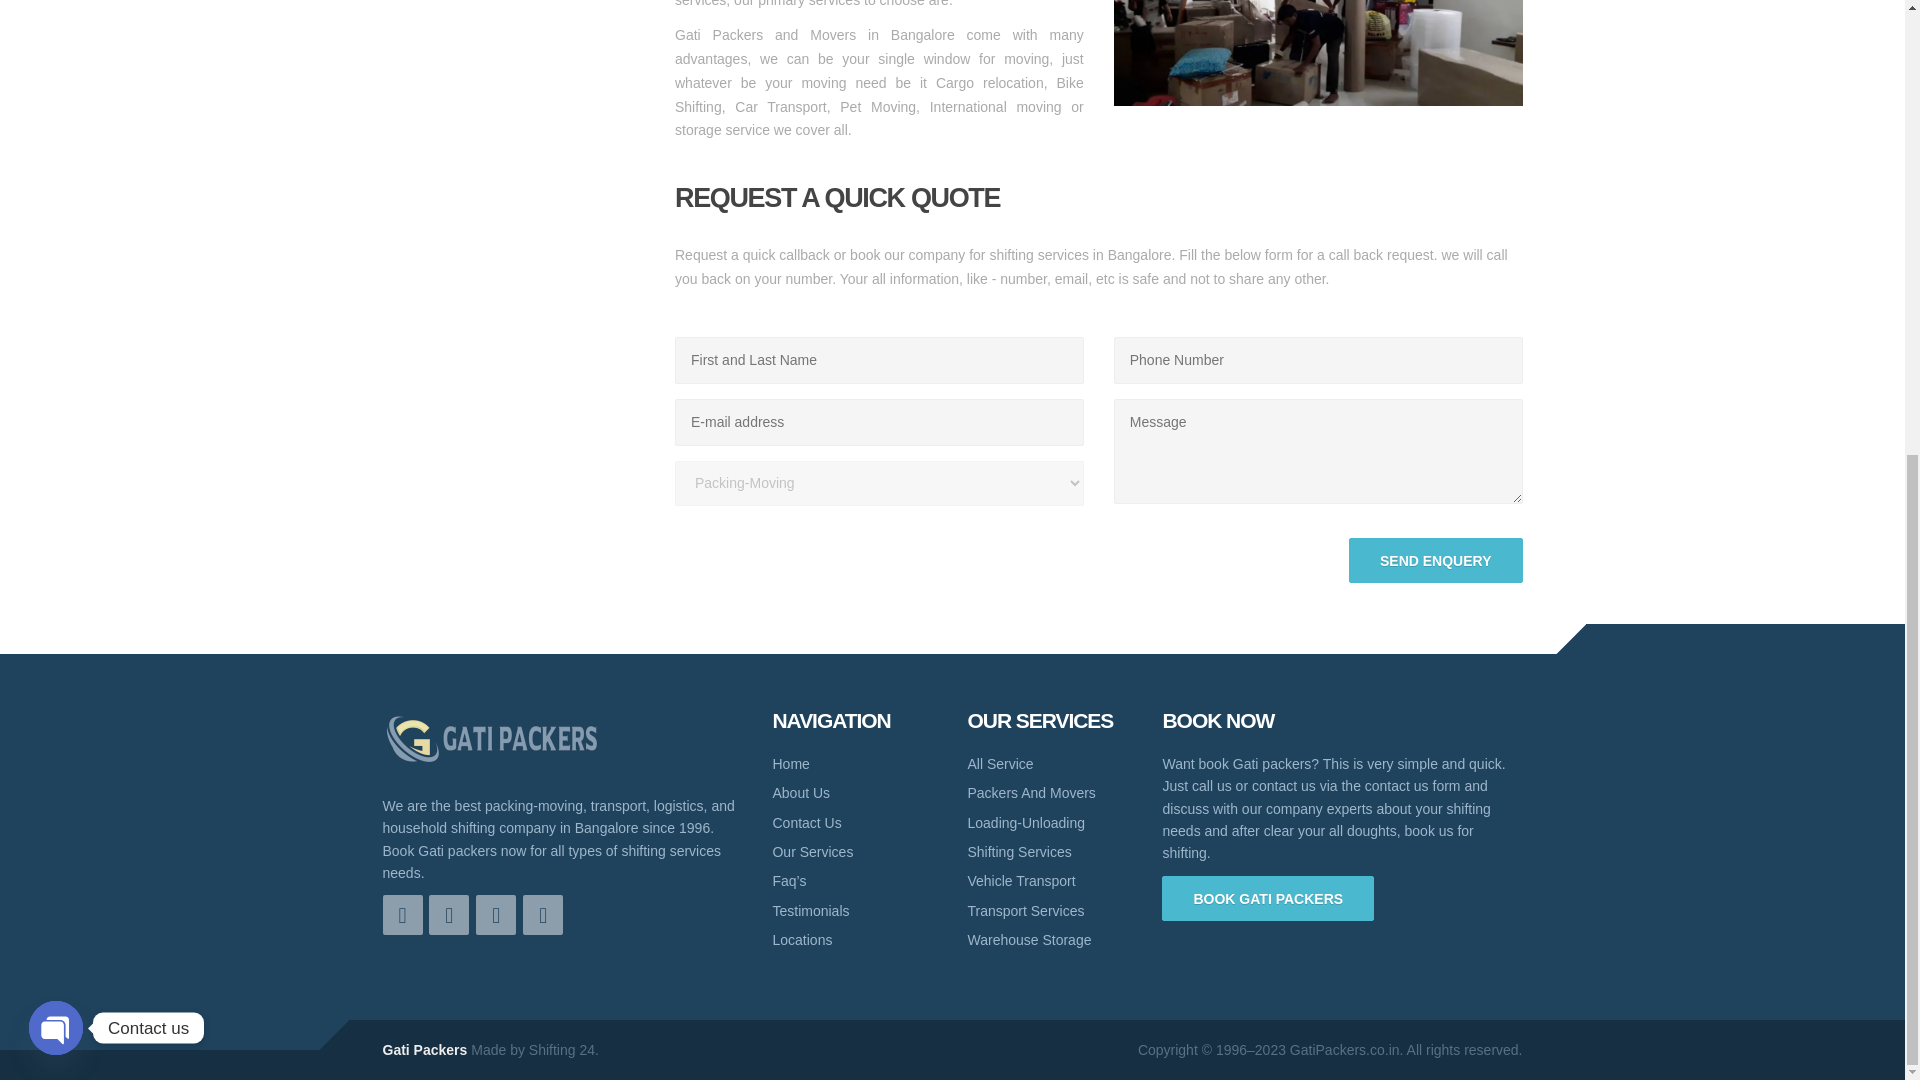 The height and width of the screenshot is (1080, 1920). What do you see at coordinates (854, 792) in the screenshot?
I see `About Us` at bounding box center [854, 792].